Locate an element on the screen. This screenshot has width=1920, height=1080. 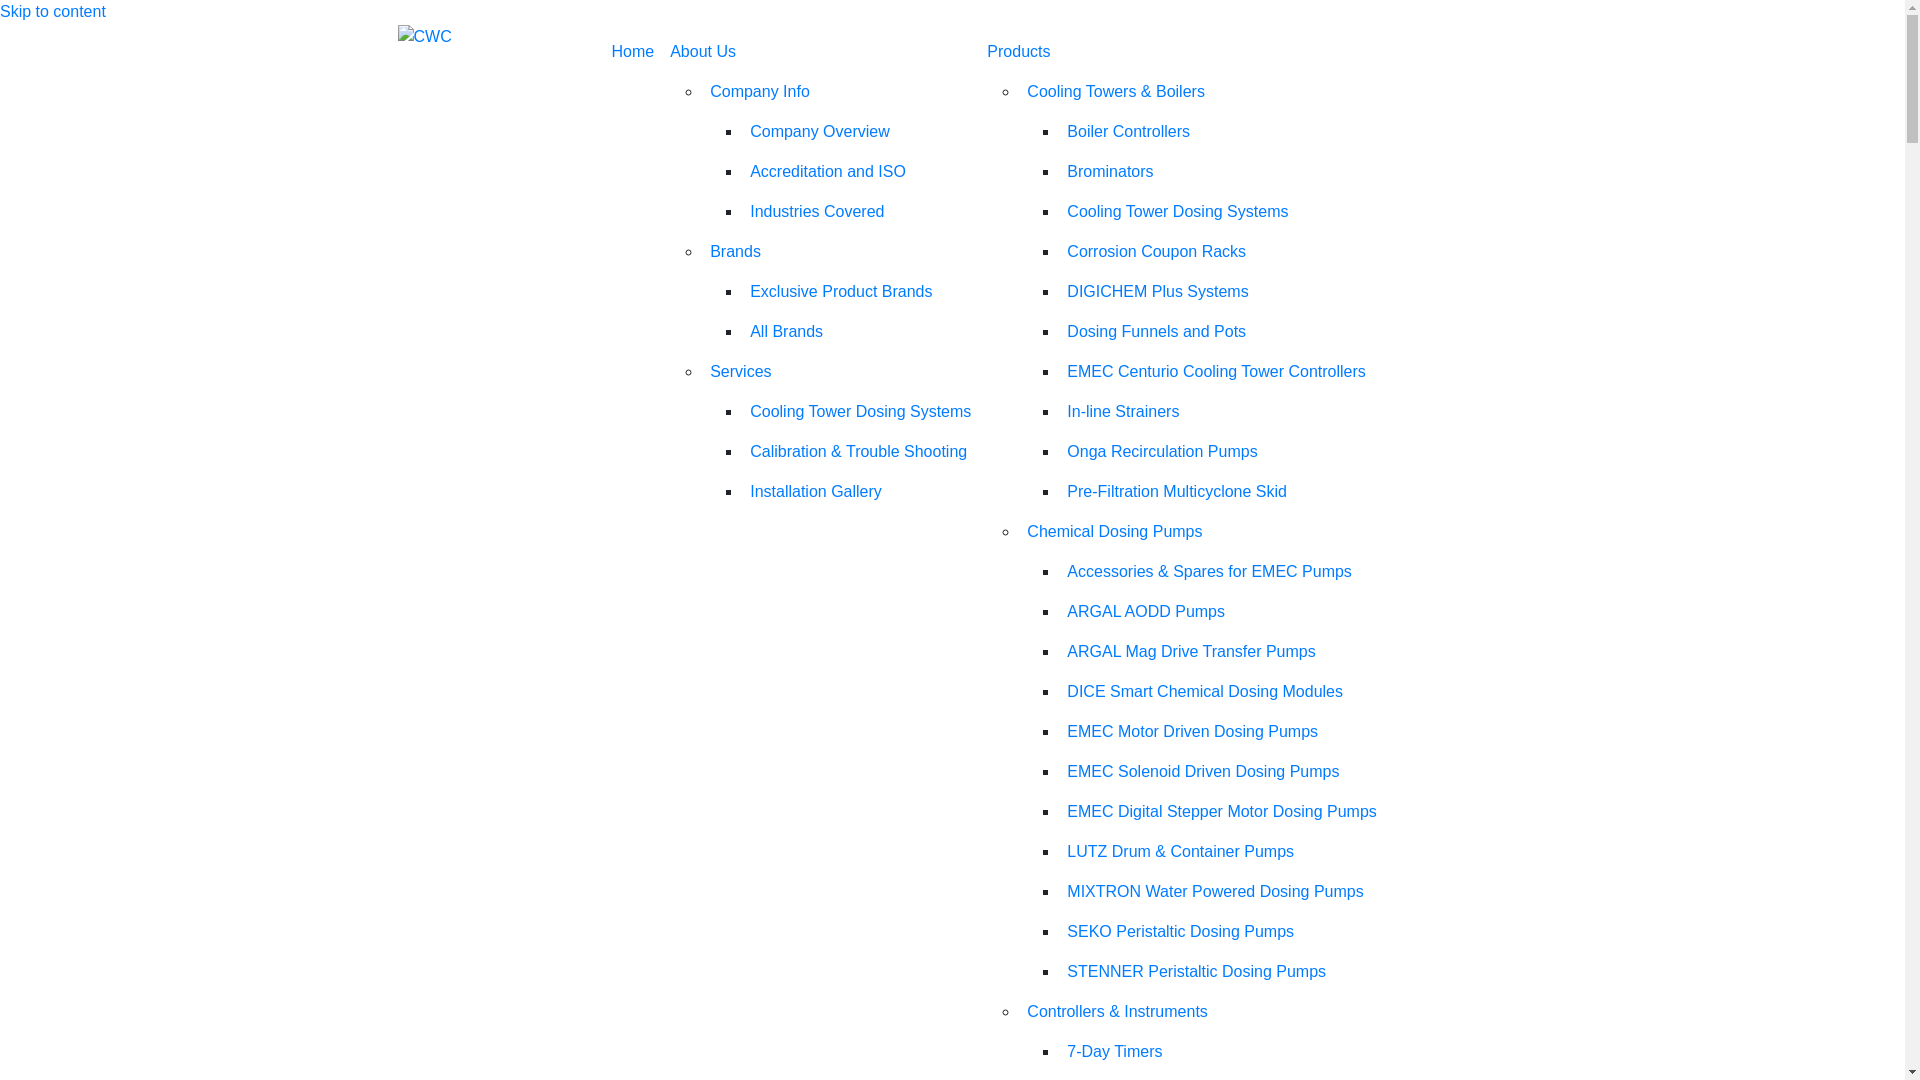
EMEC Digital Stepper Motor Dosing Pumps is located at coordinates (1222, 812).